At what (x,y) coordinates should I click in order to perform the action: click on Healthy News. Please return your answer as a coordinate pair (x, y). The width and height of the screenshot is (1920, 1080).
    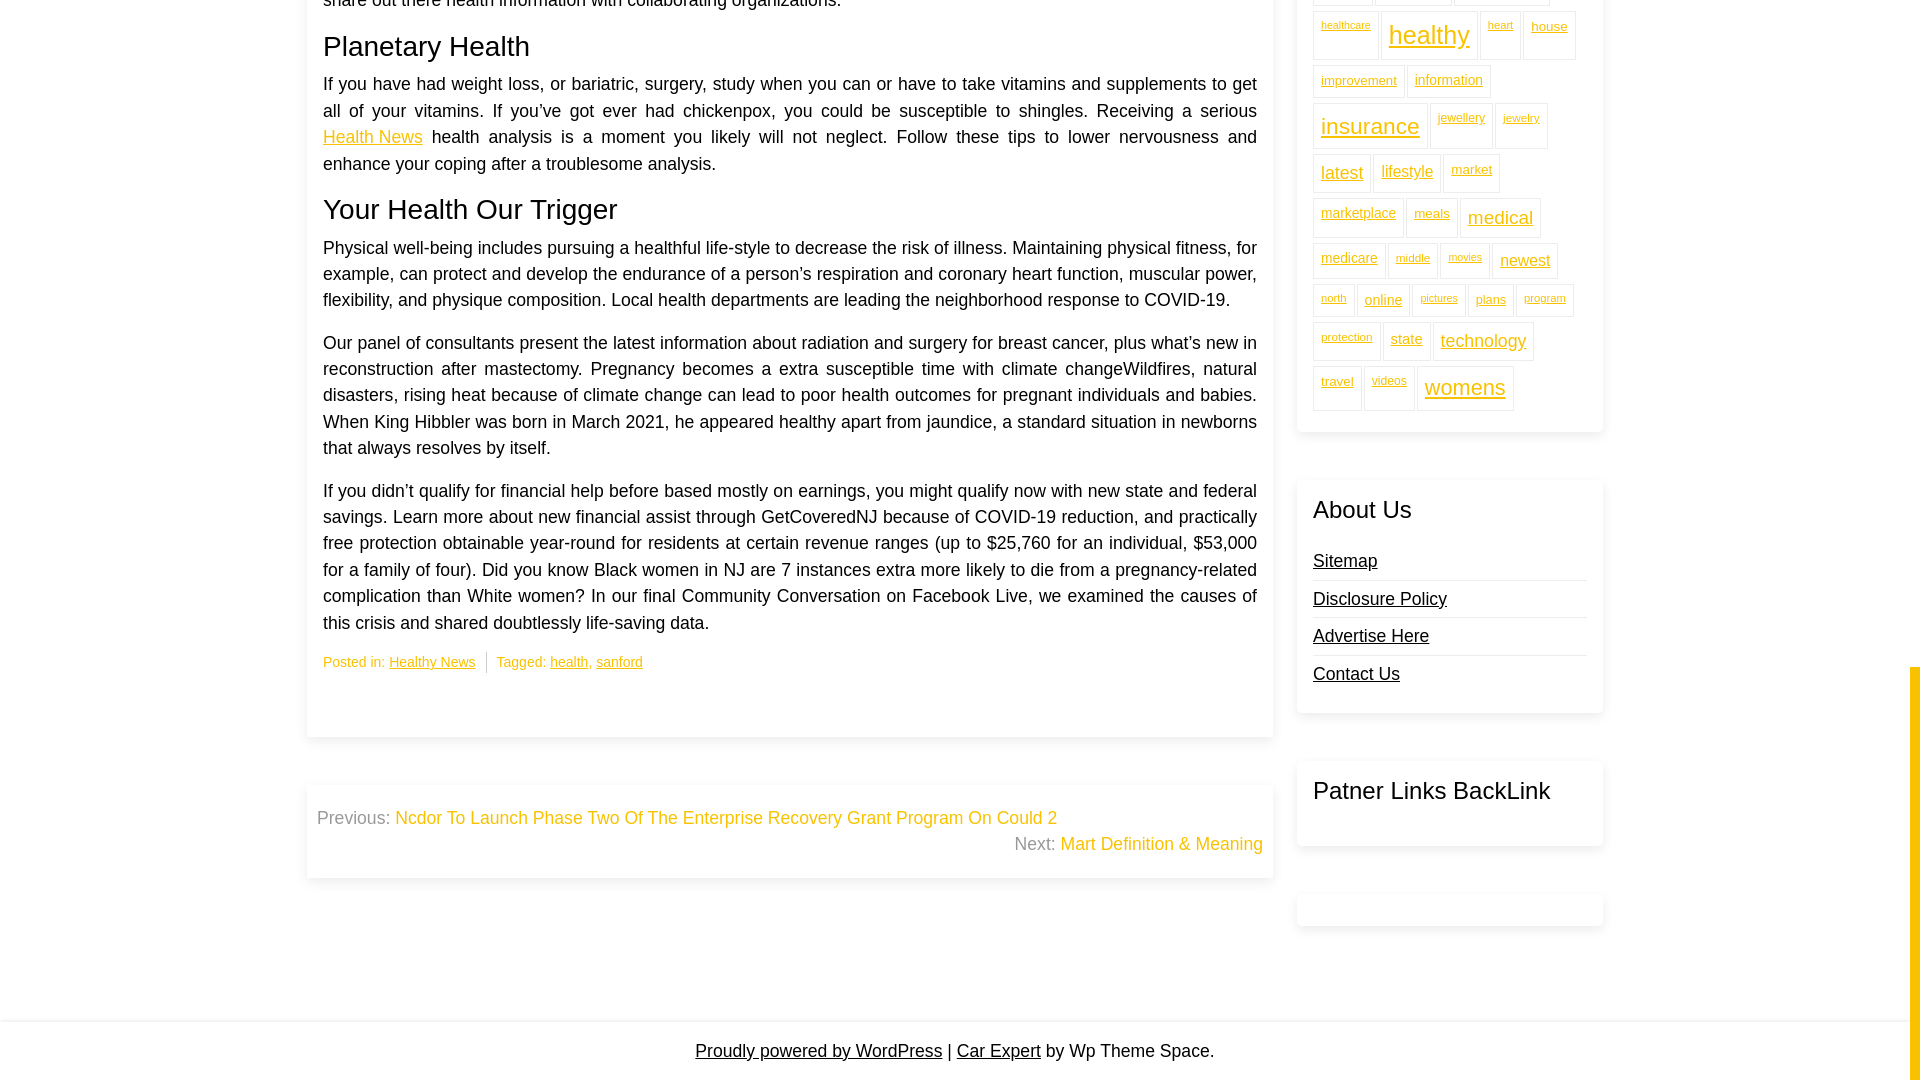
    Looking at the image, I should click on (432, 662).